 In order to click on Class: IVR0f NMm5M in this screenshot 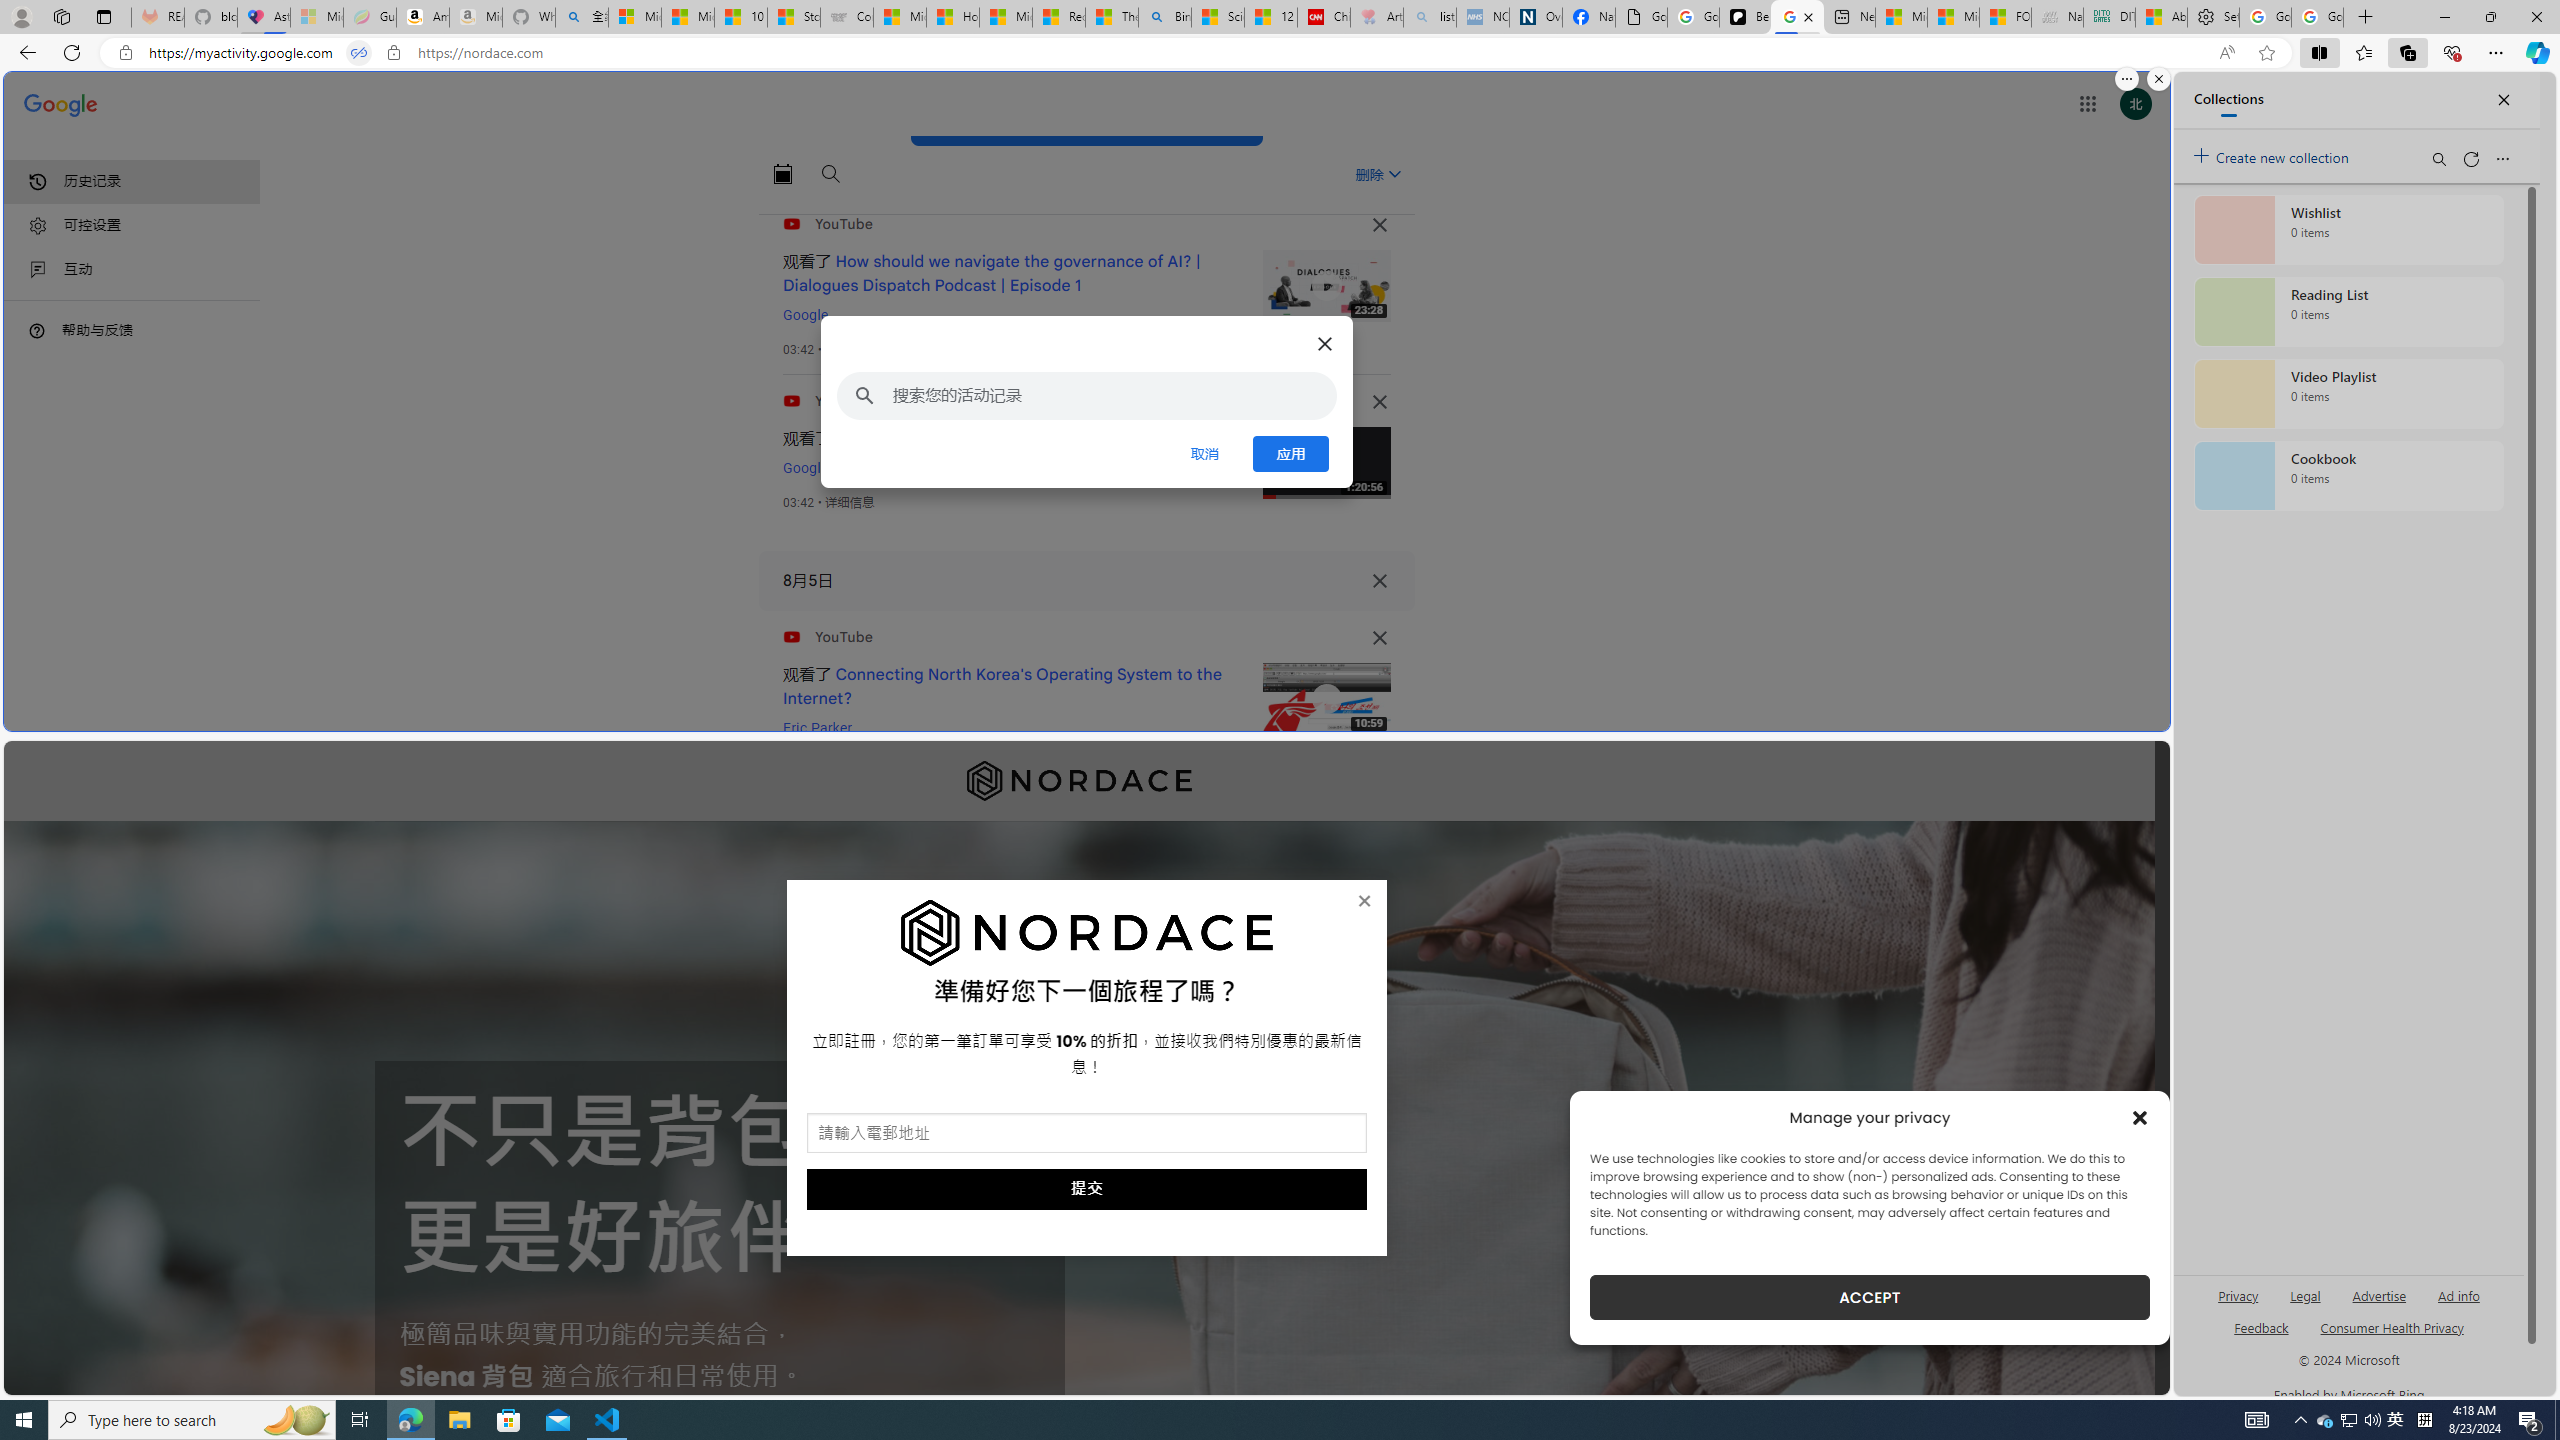, I will do `click(1326, 699)`.